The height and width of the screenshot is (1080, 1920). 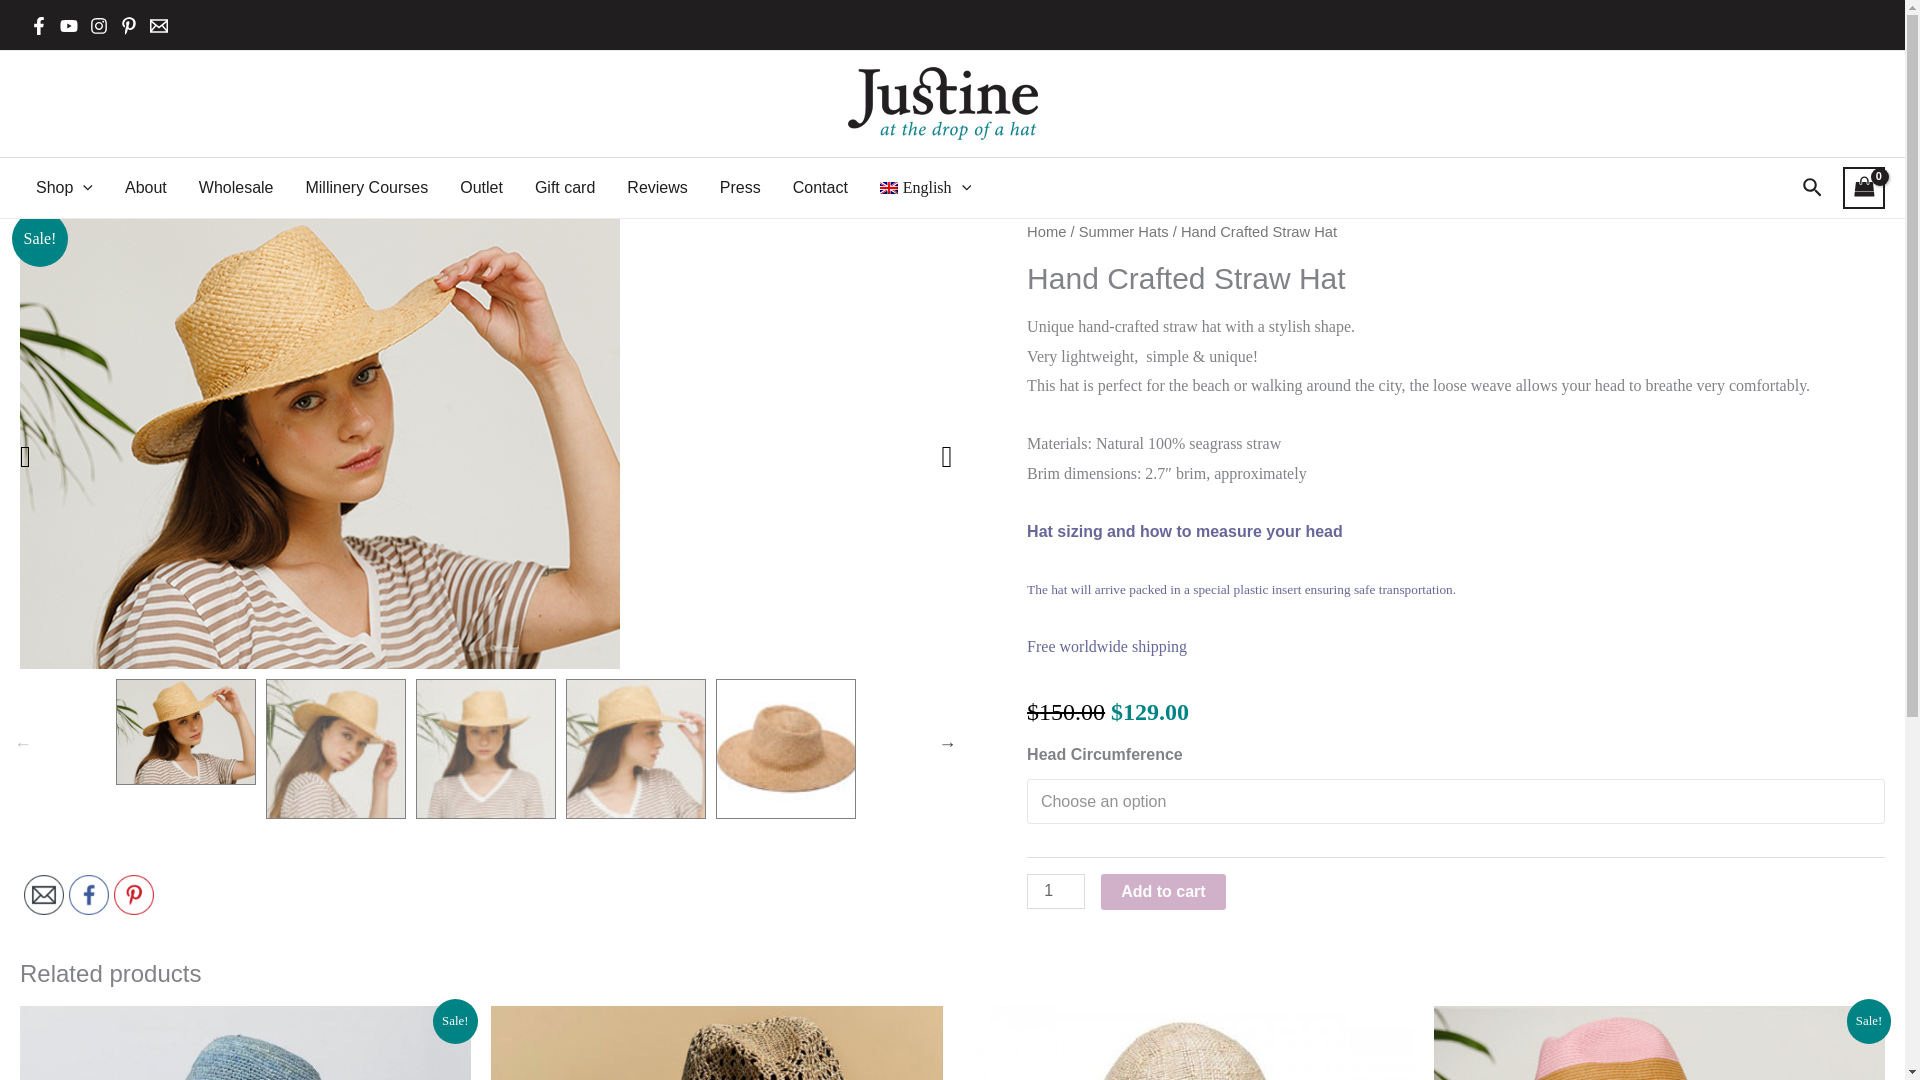 I want to click on Pinterest, so click(x=133, y=894).